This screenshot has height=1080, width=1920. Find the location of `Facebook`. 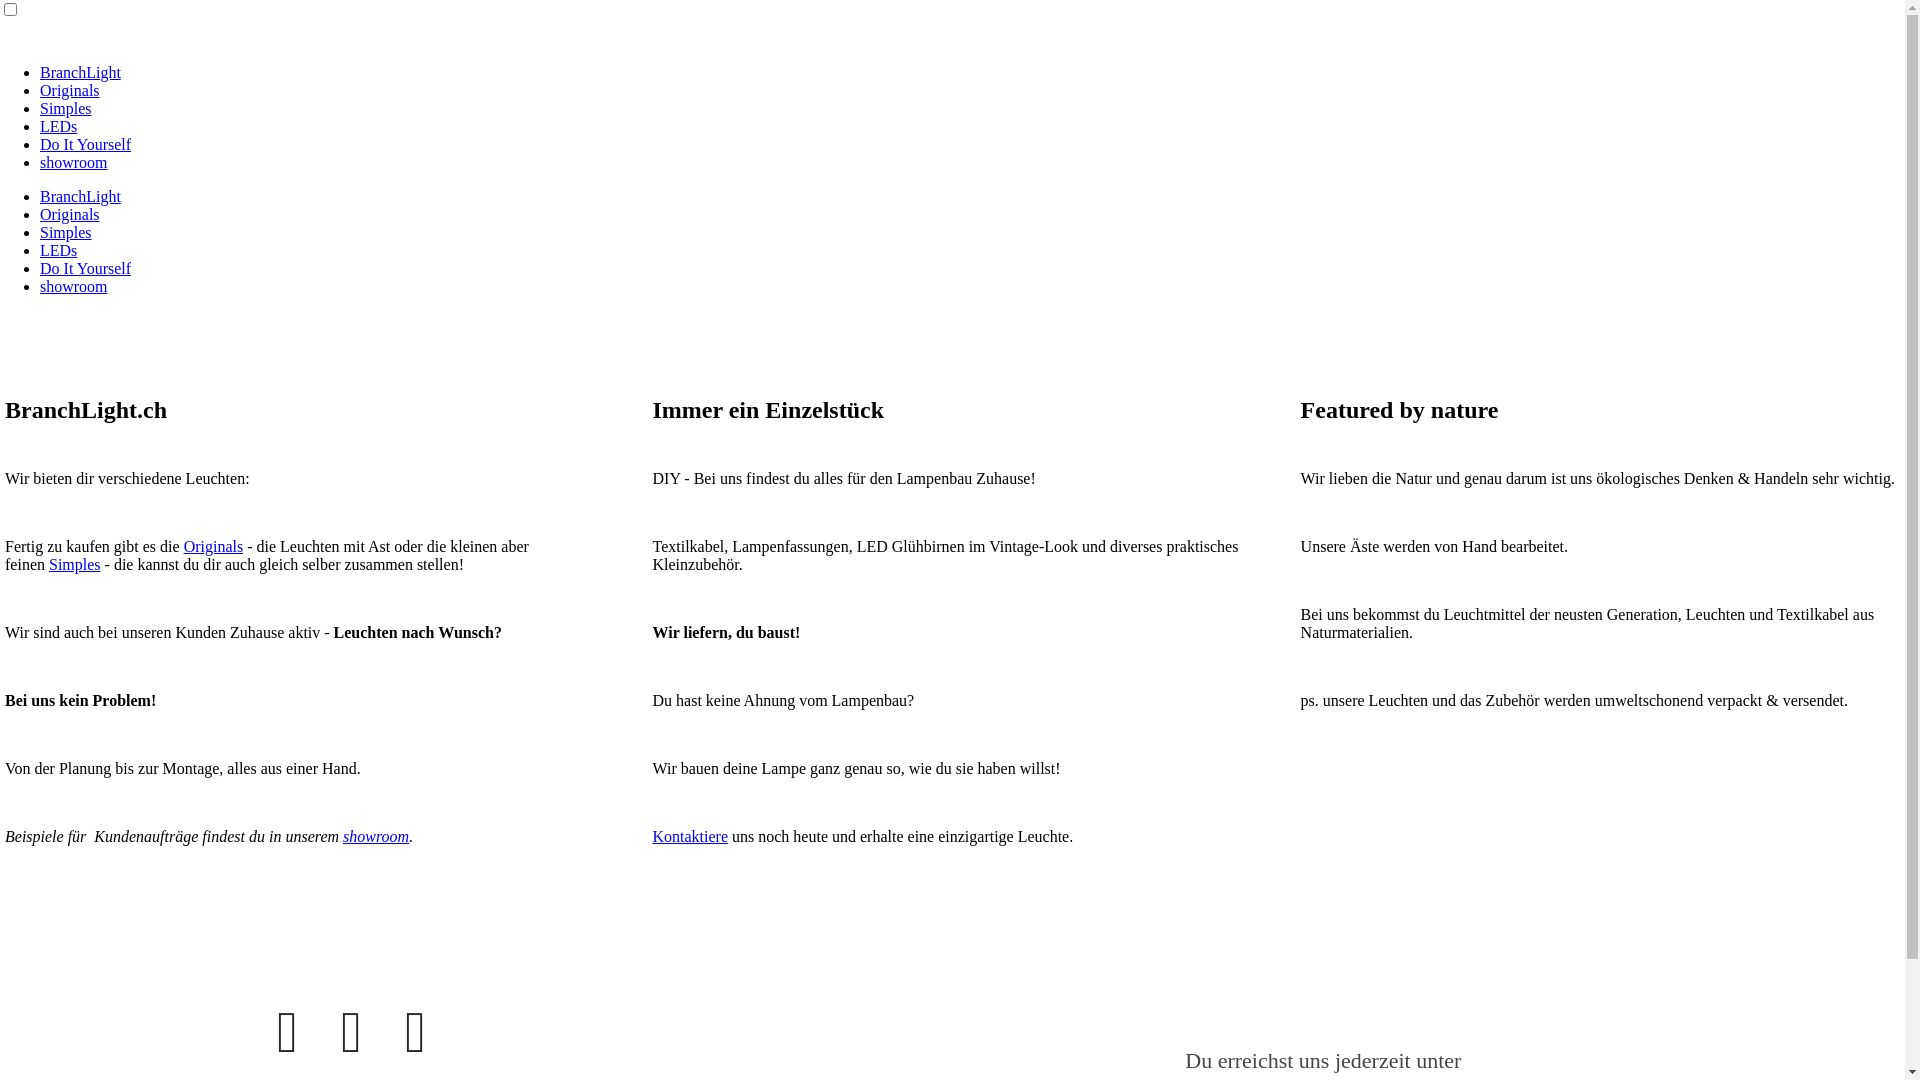

Facebook is located at coordinates (288, 1033).